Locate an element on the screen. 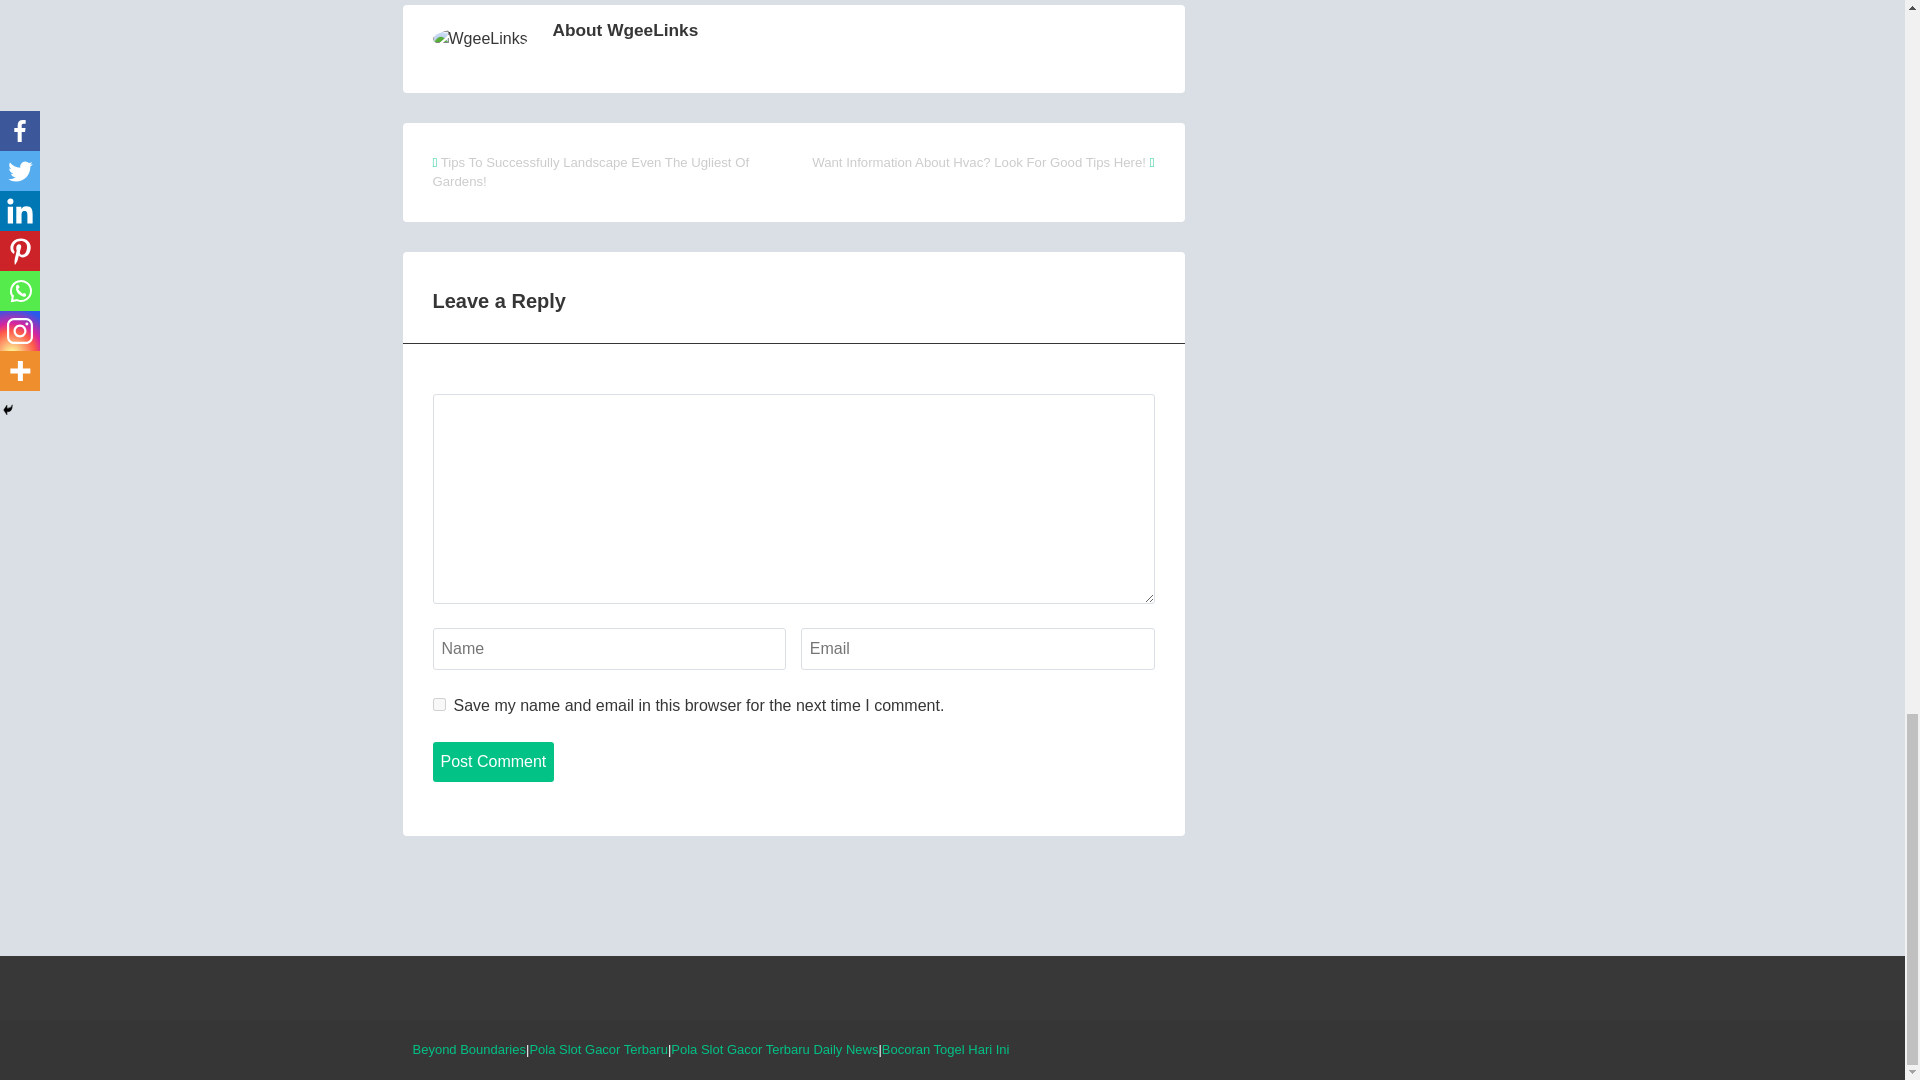  Post Comment is located at coordinates (493, 761).